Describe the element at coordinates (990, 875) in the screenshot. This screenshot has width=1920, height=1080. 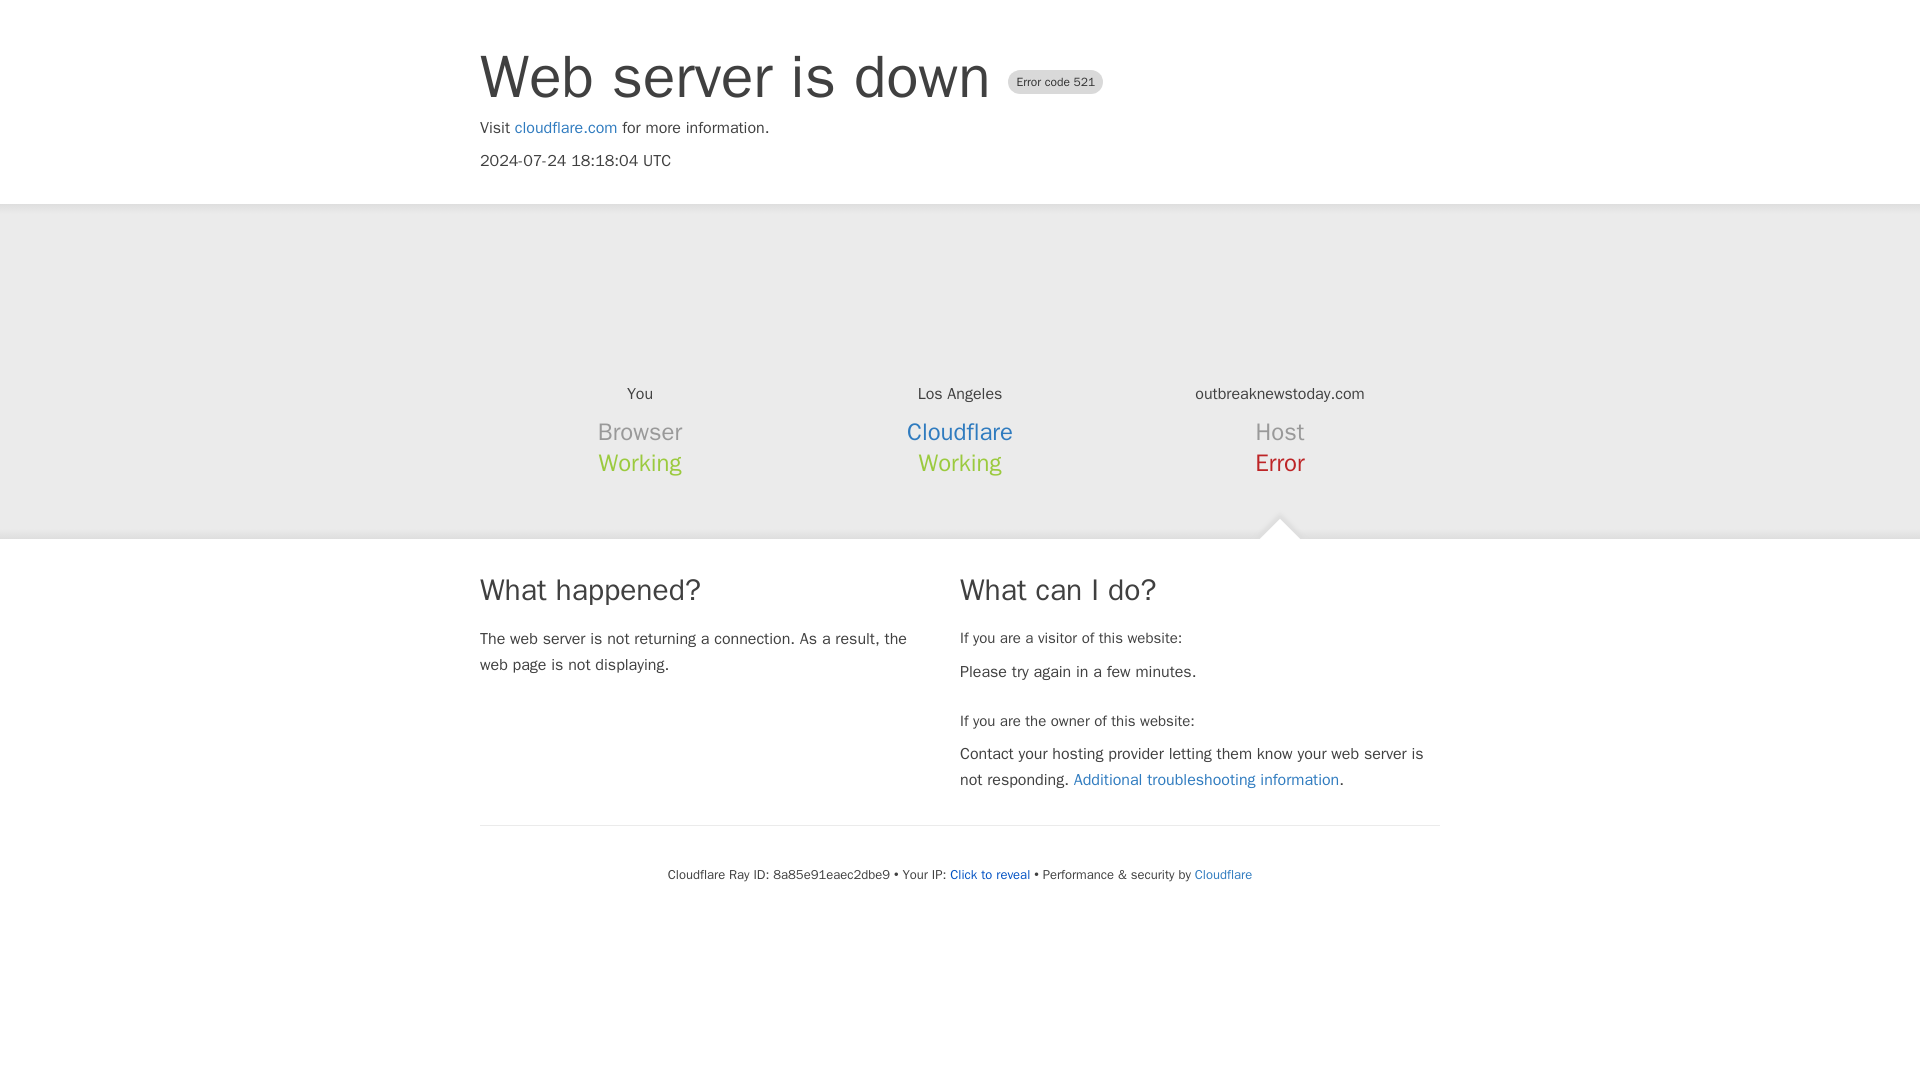
I see `Click to reveal` at that location.